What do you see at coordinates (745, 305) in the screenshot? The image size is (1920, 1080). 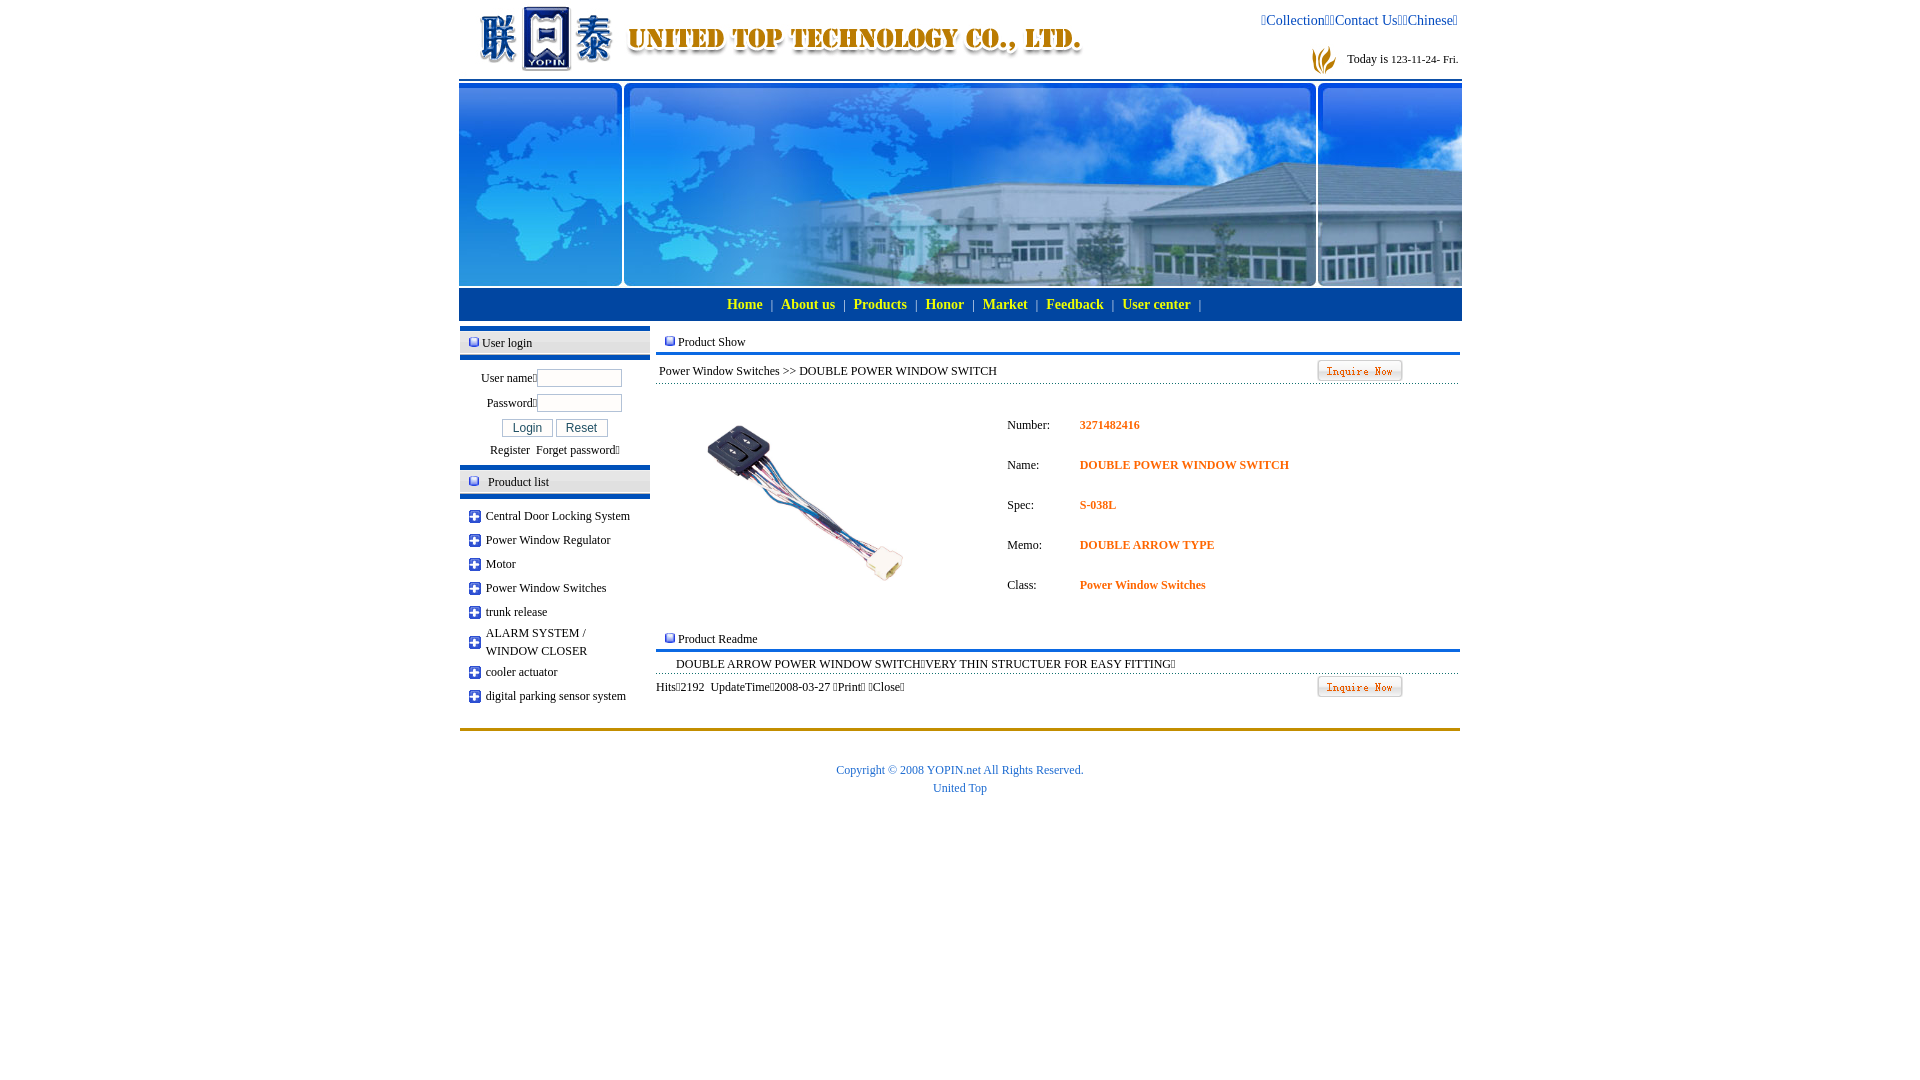 I see `Home` at bounding box center [745, 305].